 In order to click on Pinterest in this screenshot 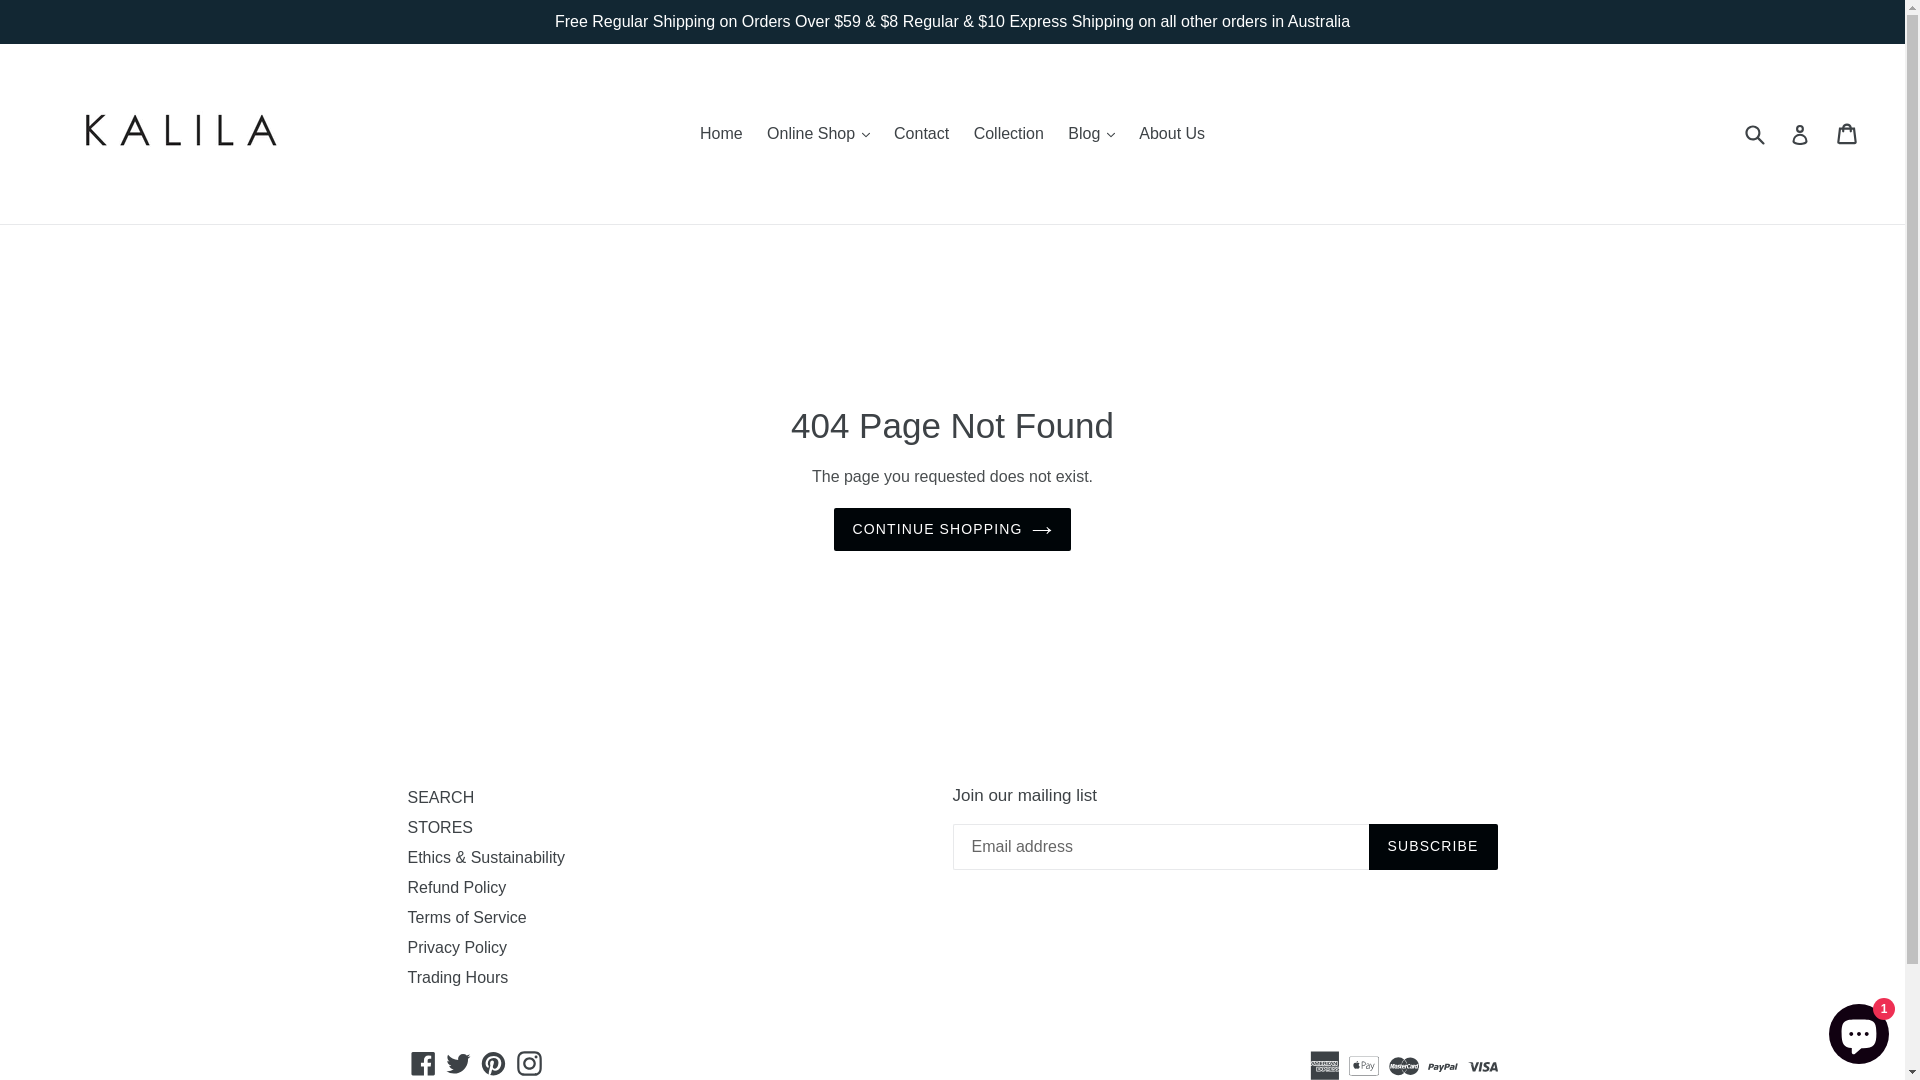, I will do `click(493, 1064)`.